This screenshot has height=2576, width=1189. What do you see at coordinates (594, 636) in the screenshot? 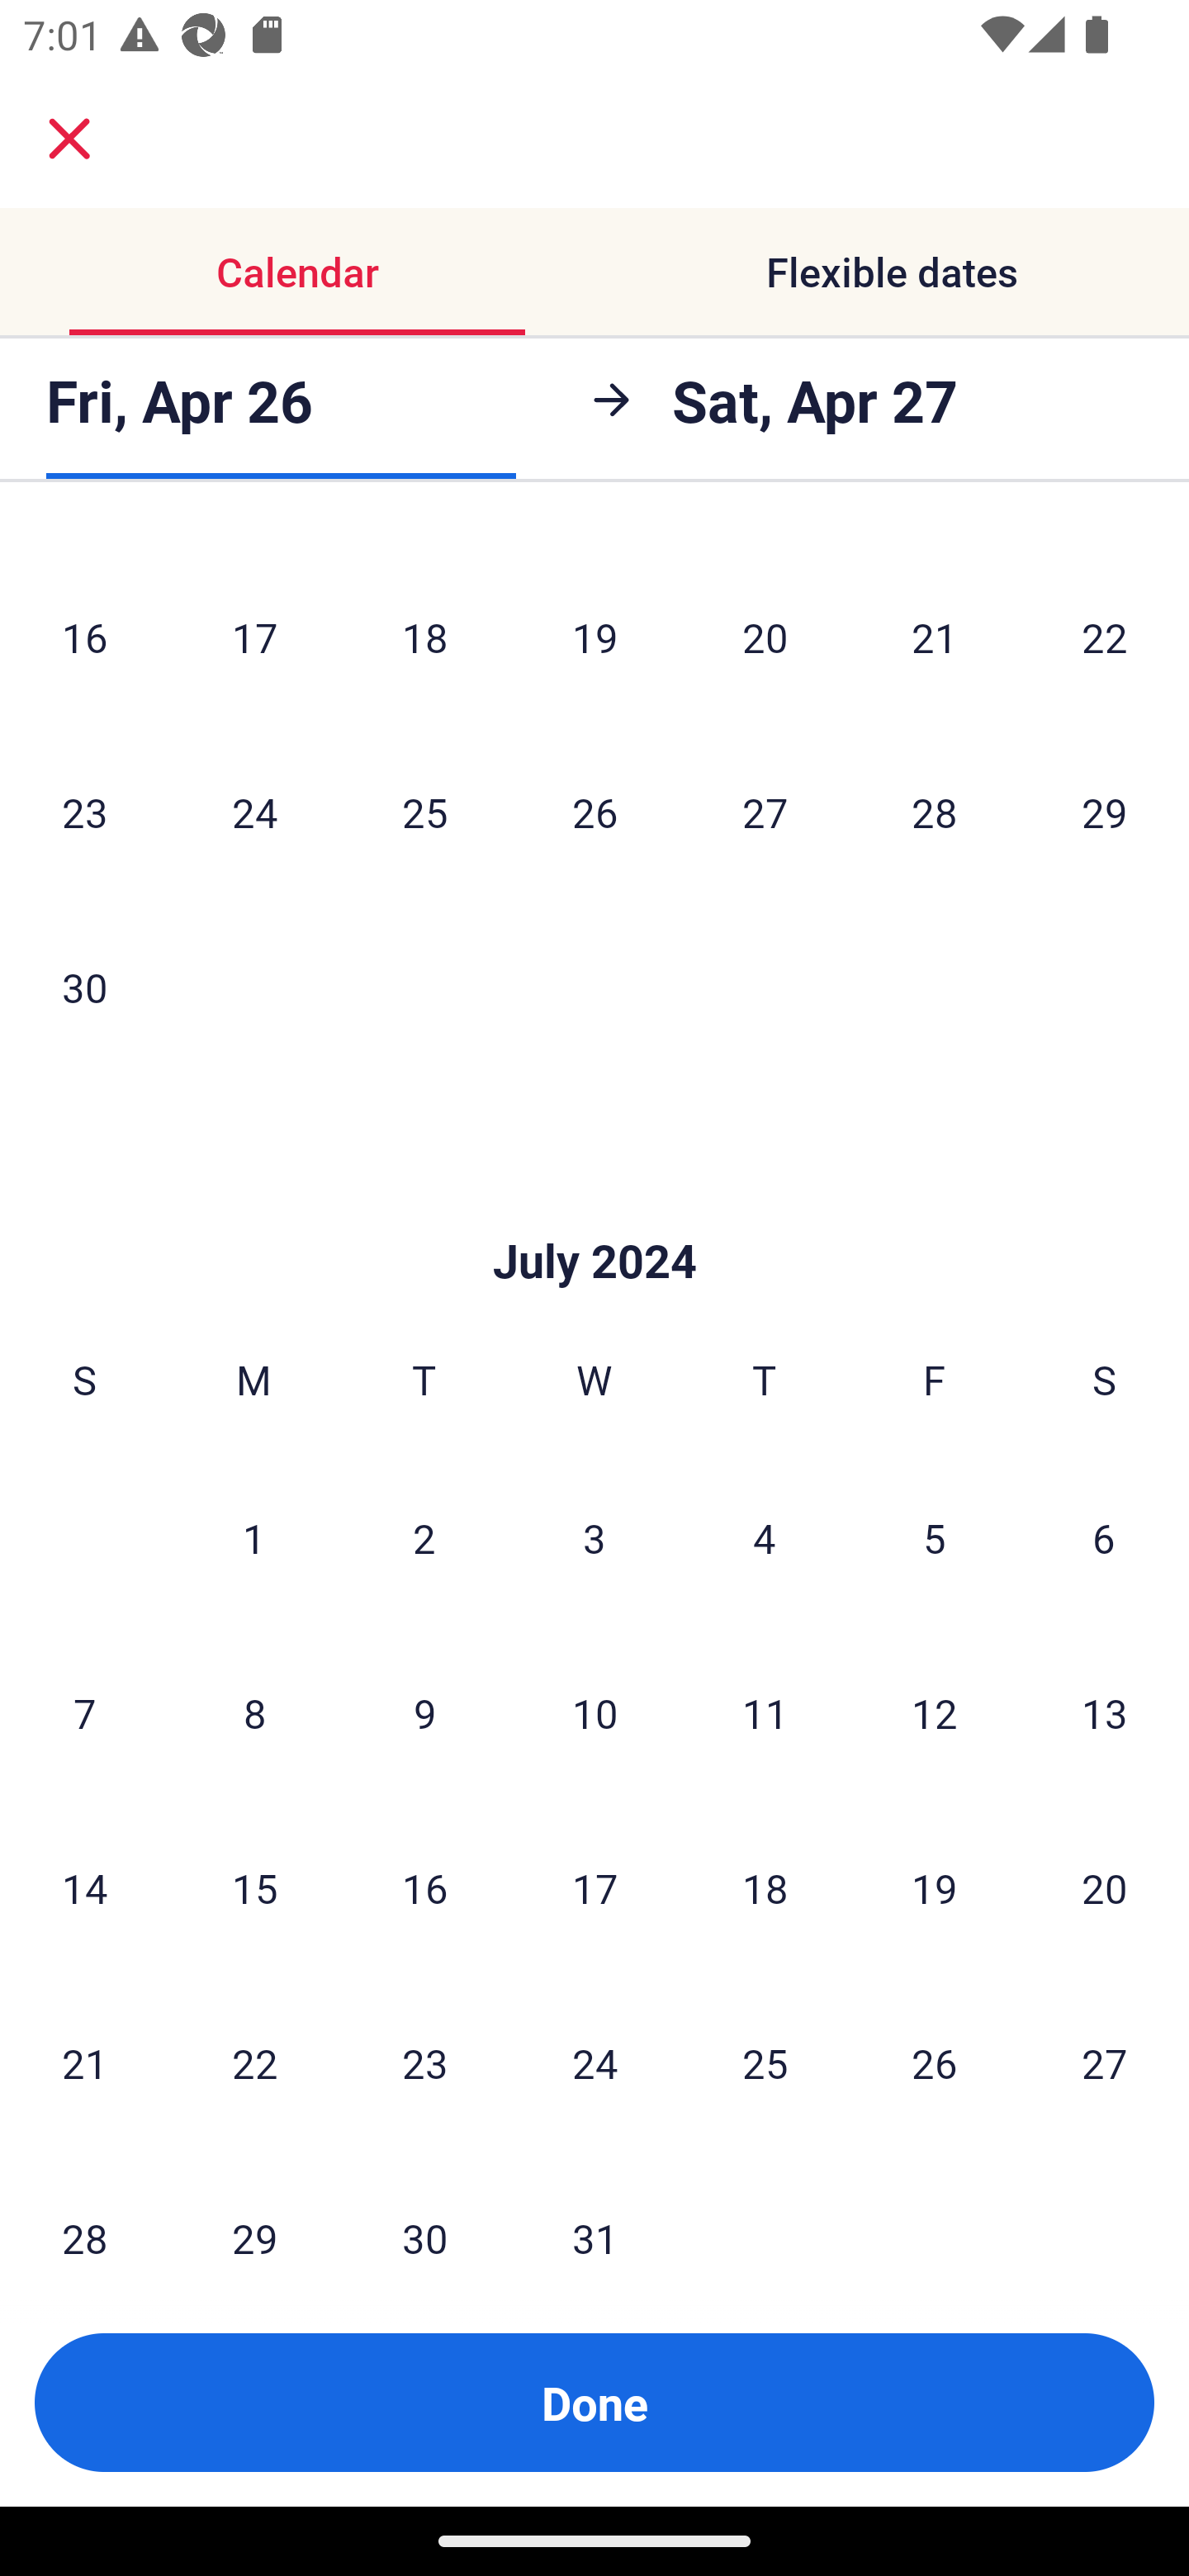
I see `19 Wednesday, June 19, 2024` at bounding box center [594, 636].